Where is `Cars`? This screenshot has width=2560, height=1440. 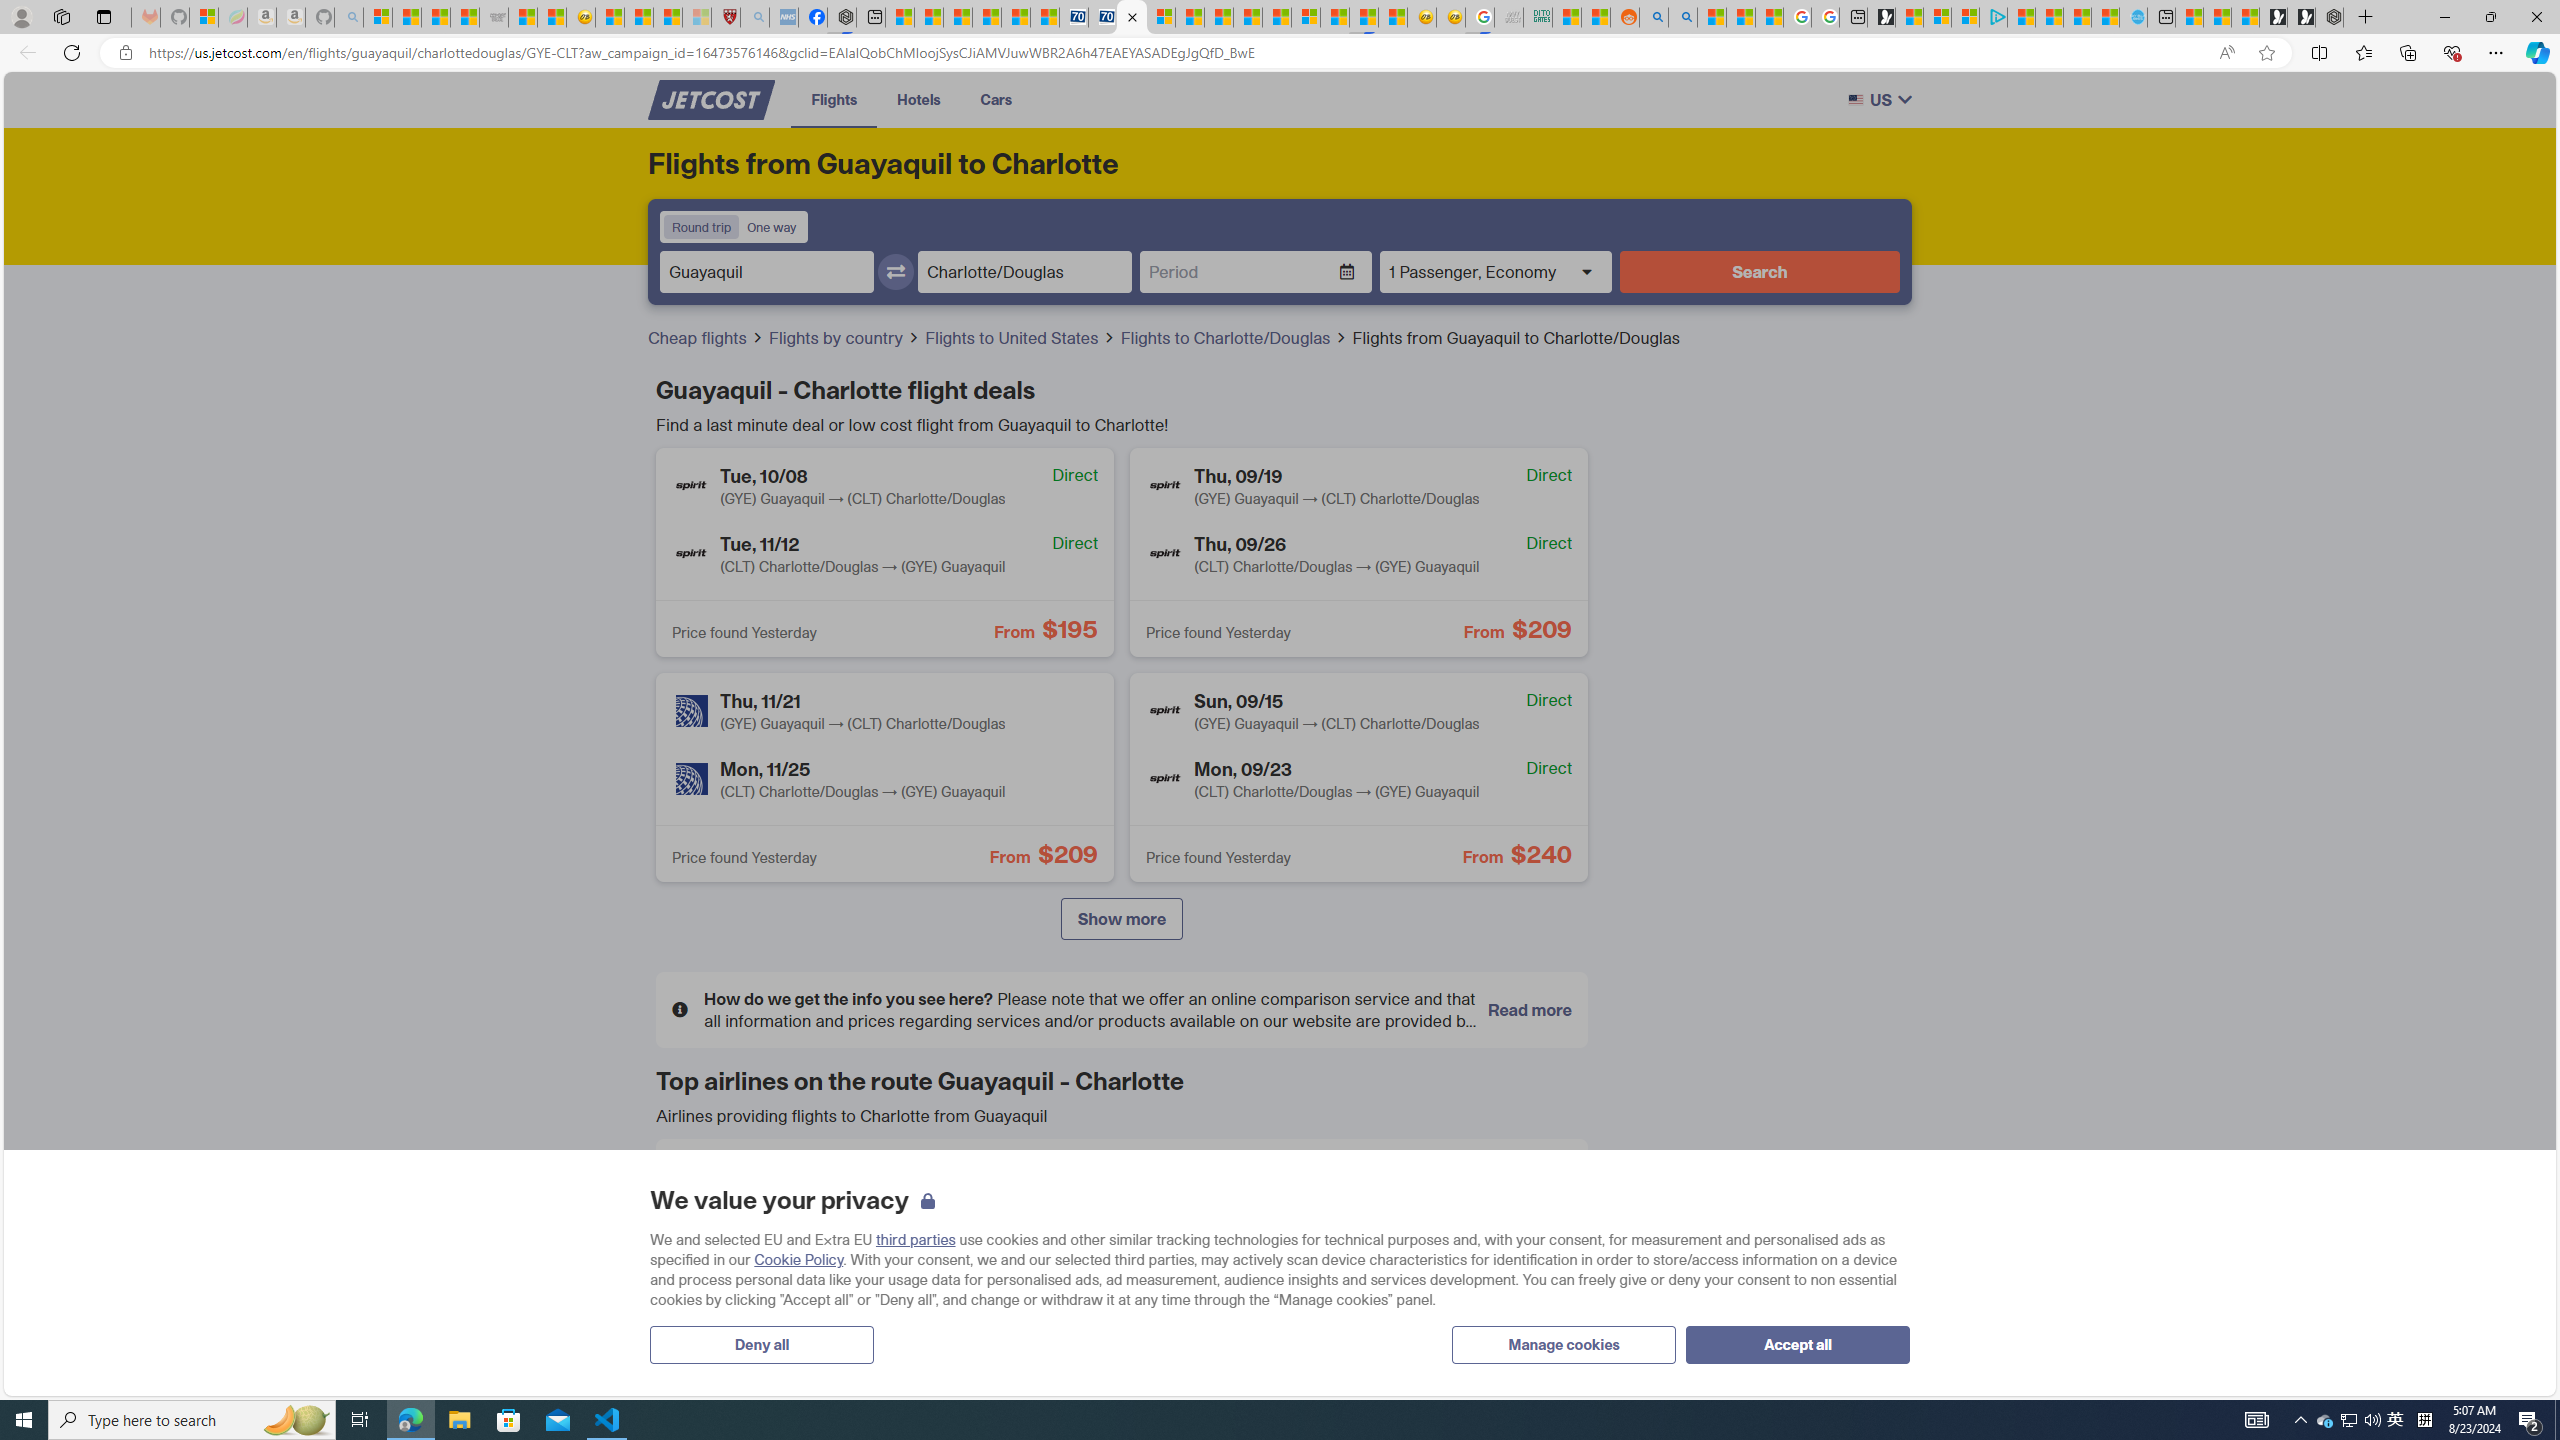
Cars is located at coordinates (996, 99).